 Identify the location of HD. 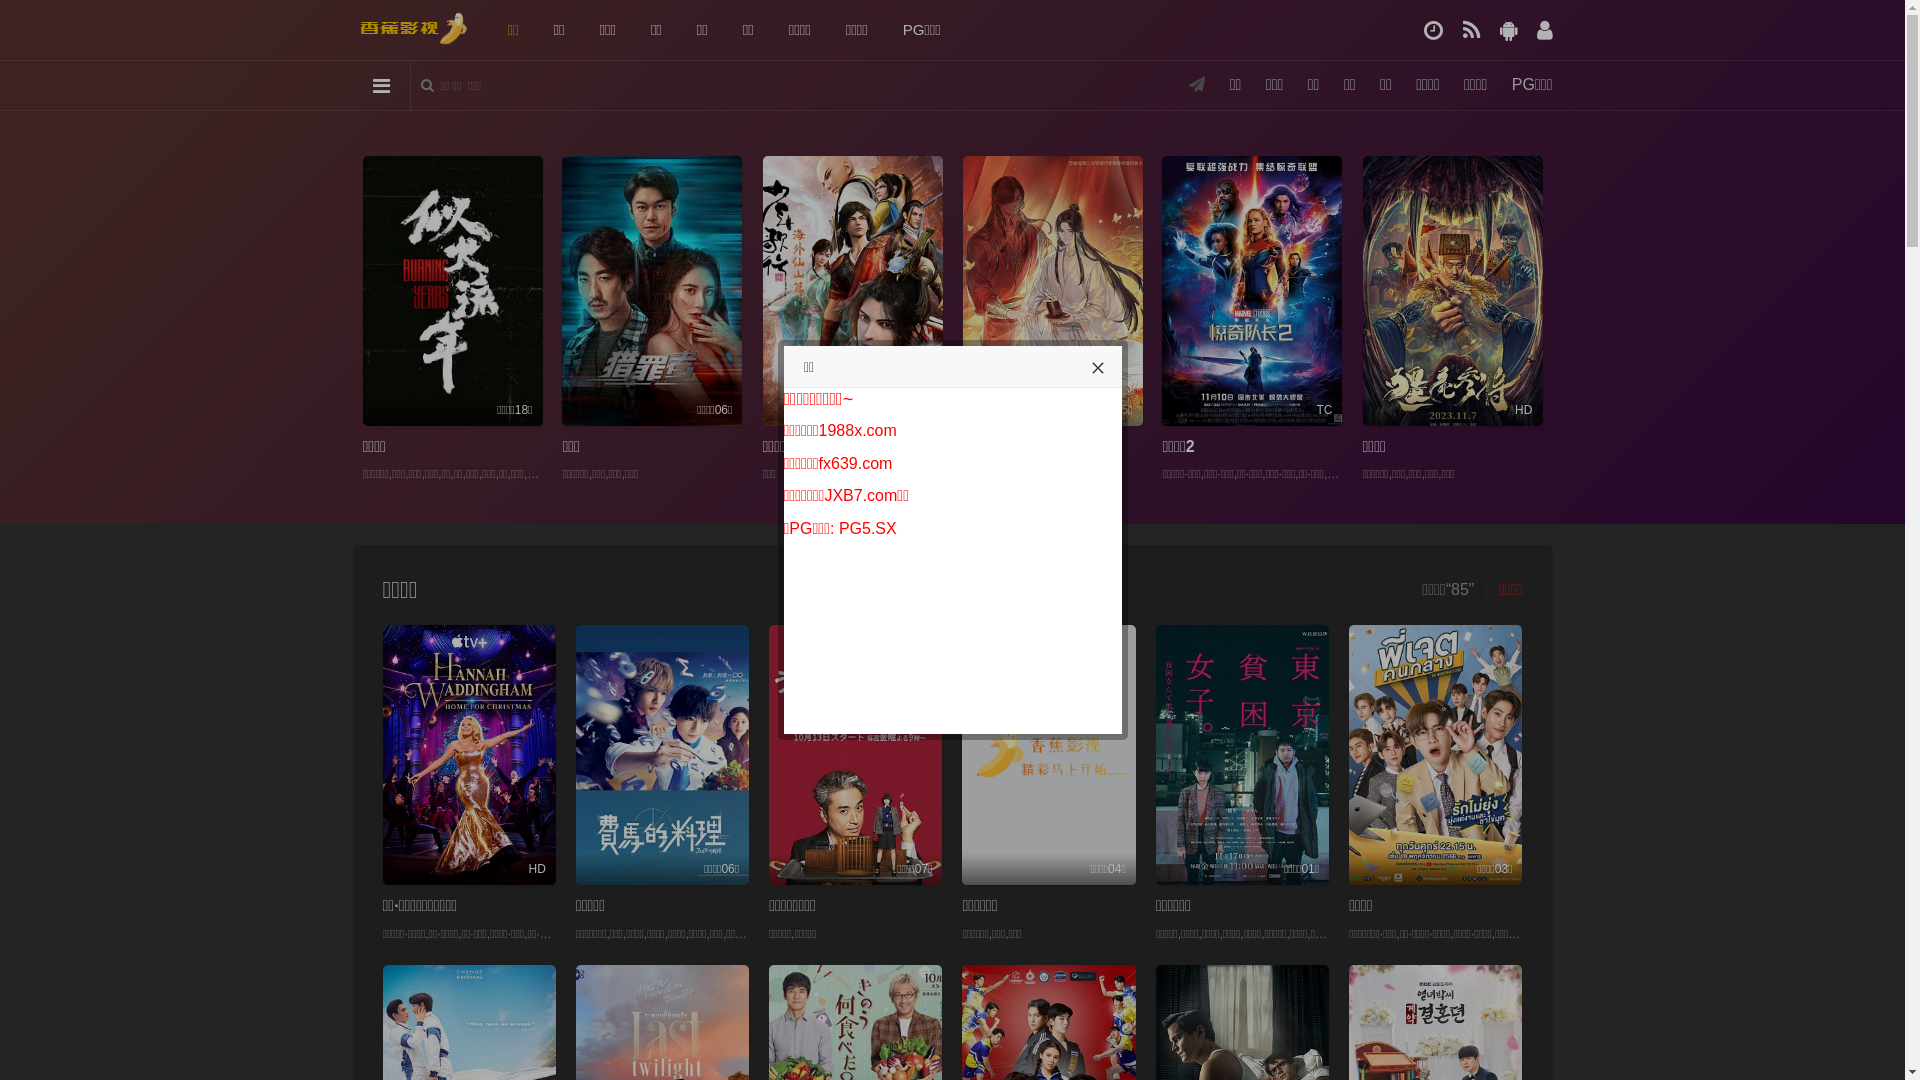
(468, 755).